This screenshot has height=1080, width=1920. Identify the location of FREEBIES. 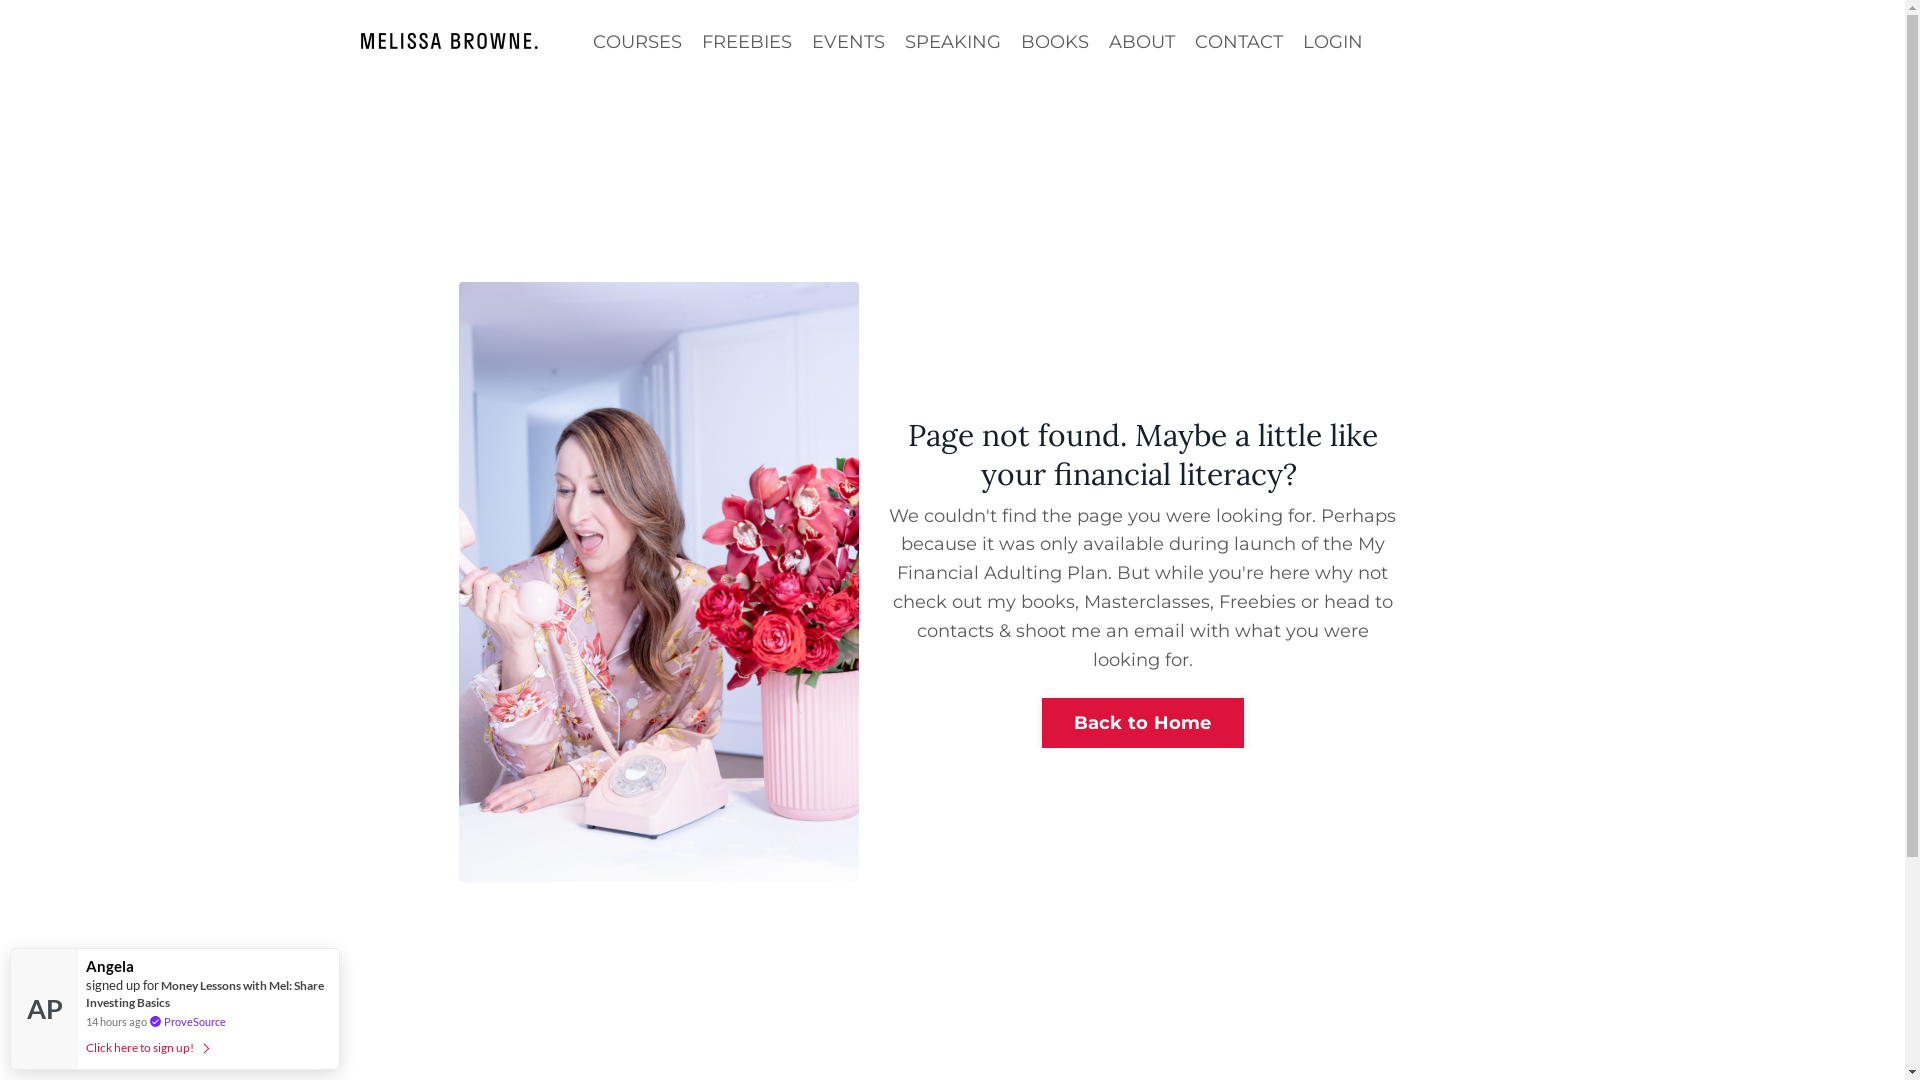
(747, 42).